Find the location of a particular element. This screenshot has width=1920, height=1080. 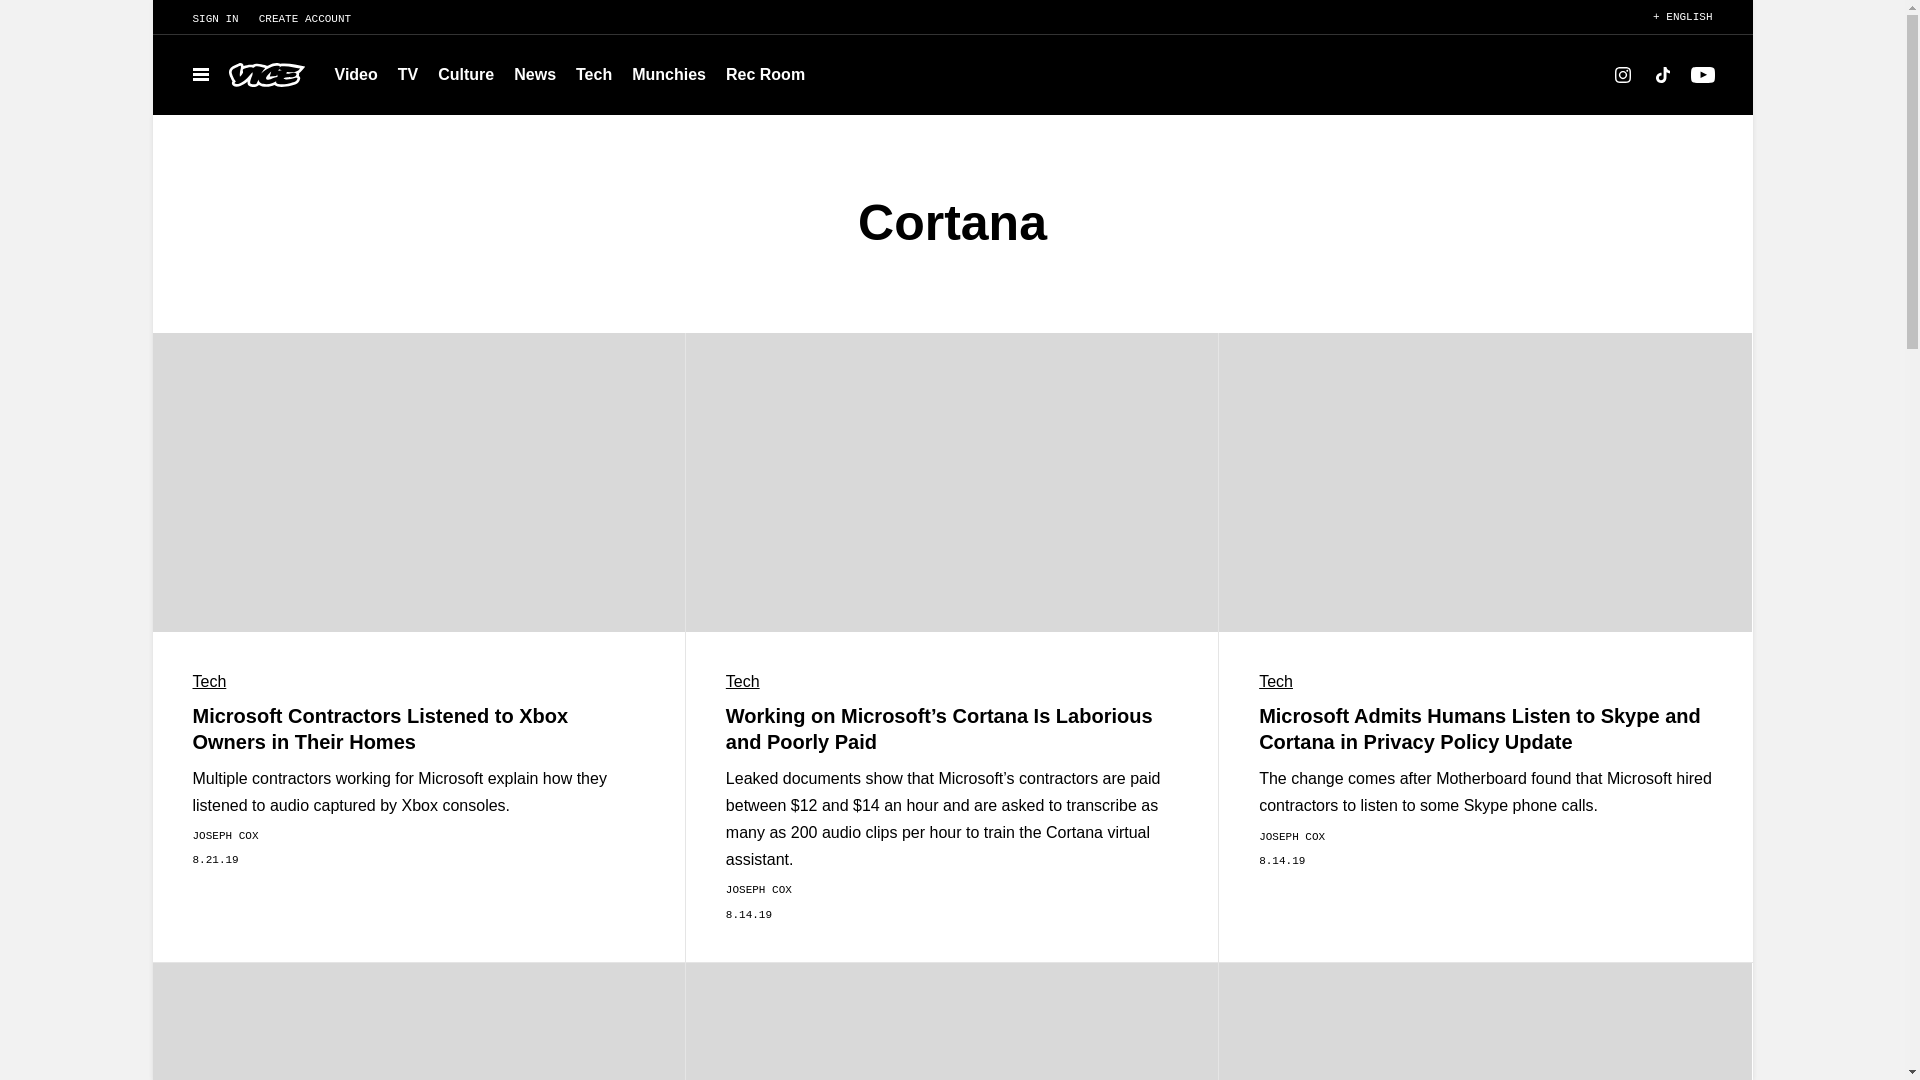

TV is located at coordinates (408, 74).